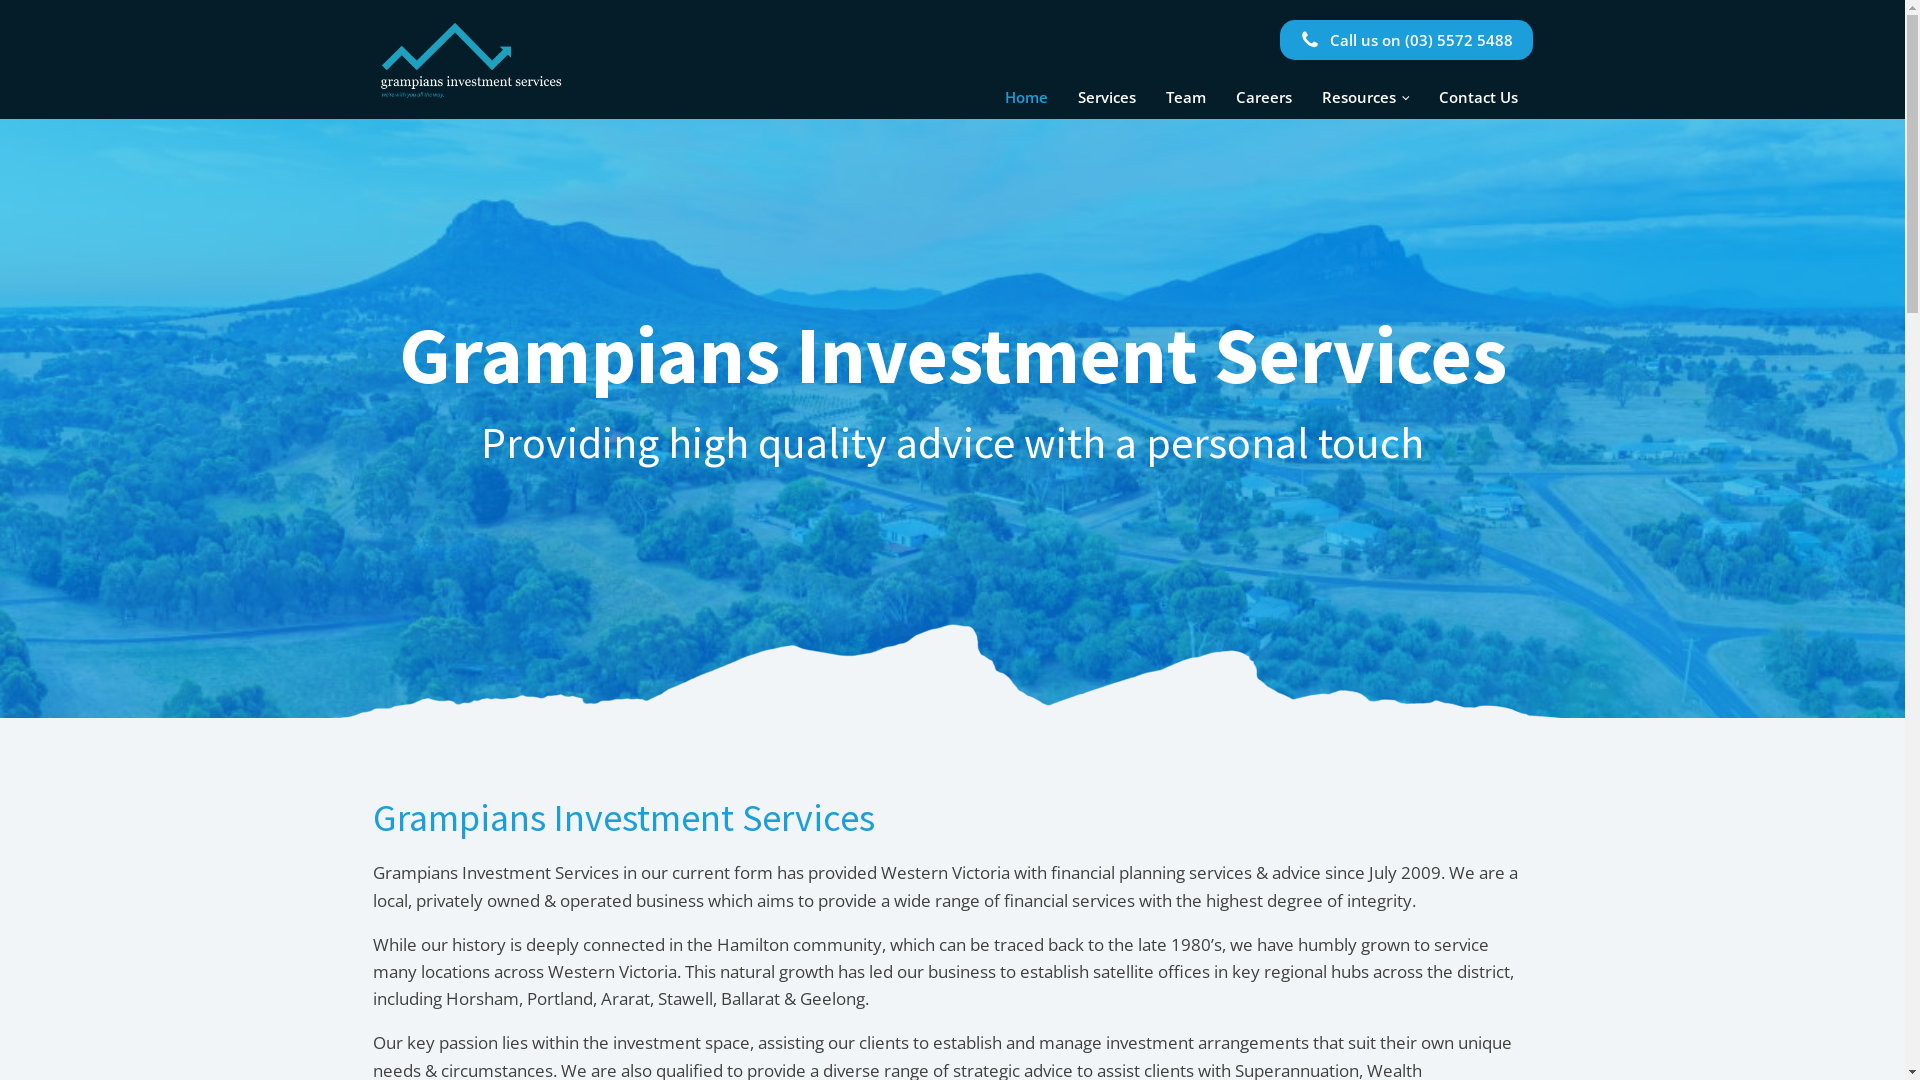 Image resolution: width=1920 pixels, height=1080 pixels. I want to click on Resources, so click(1366, 97).